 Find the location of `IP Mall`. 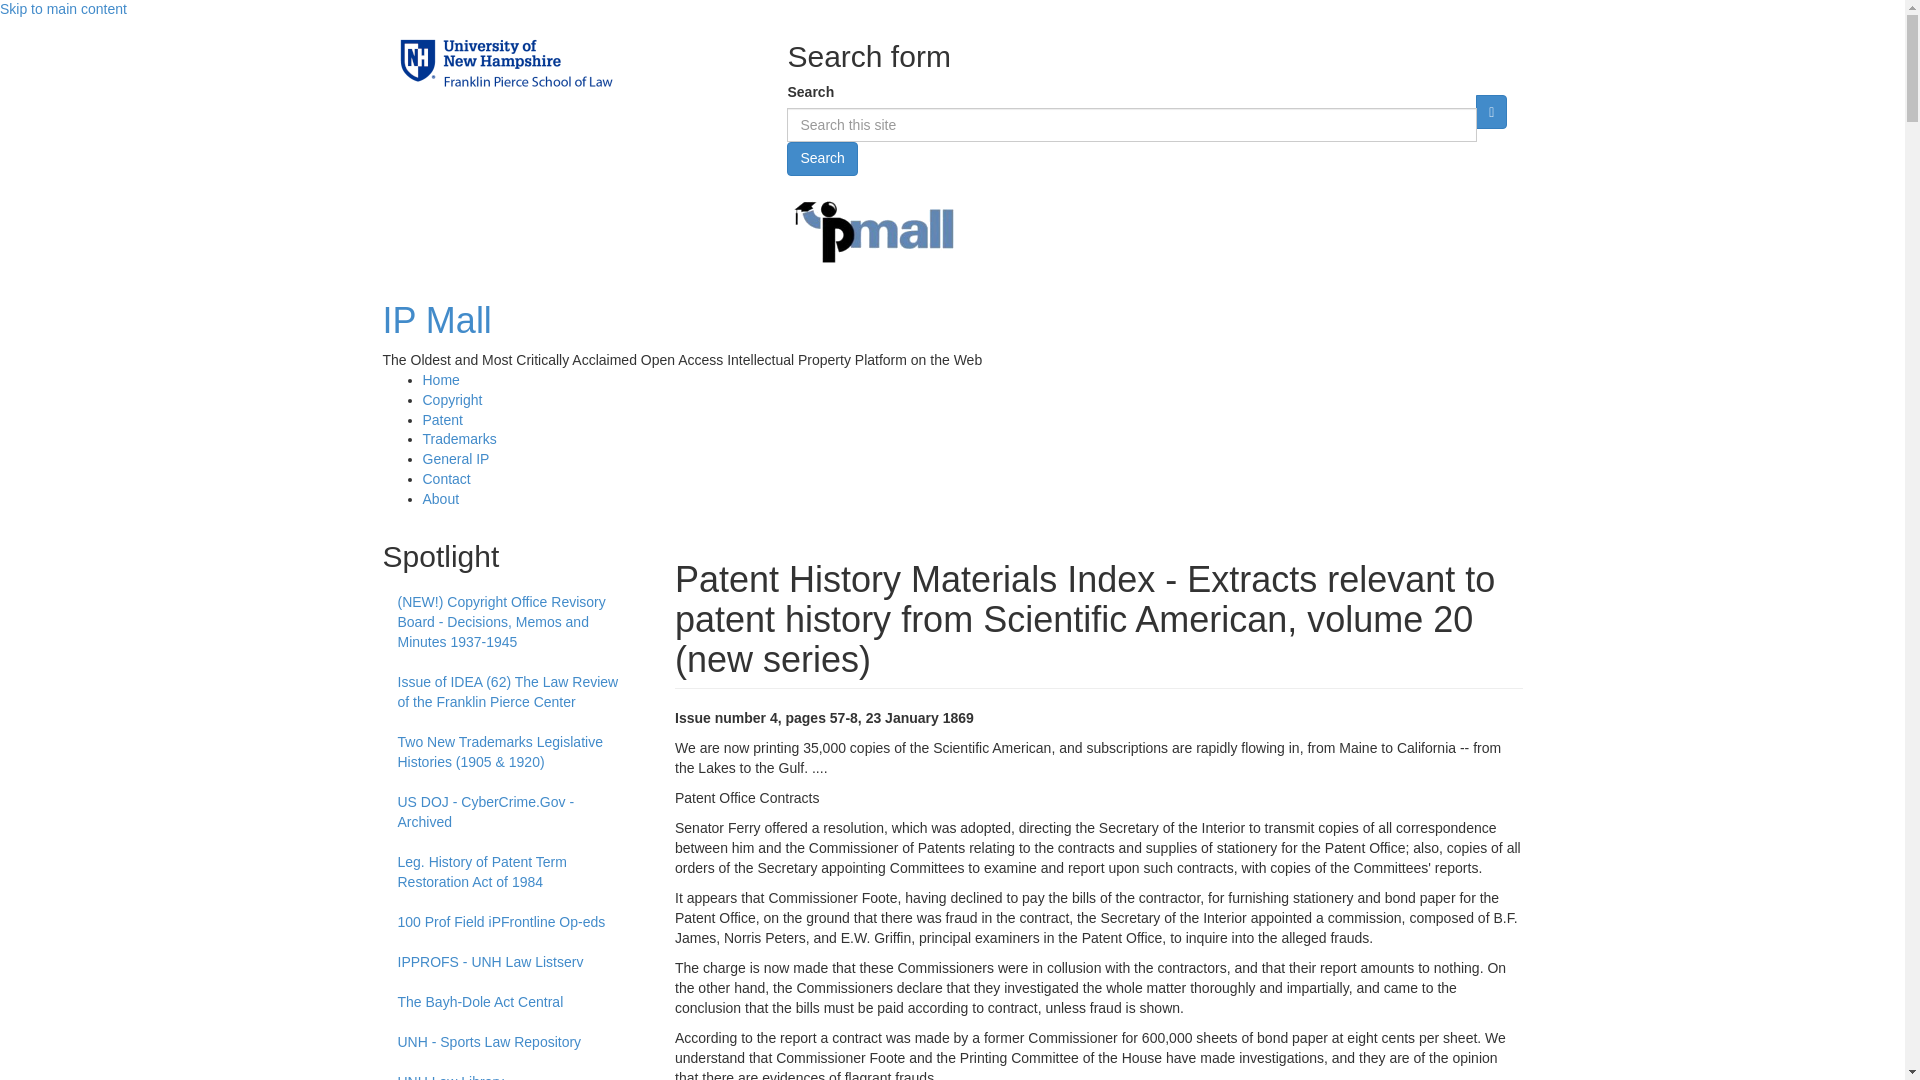

IP Mall is located at coordinates (436, 320).